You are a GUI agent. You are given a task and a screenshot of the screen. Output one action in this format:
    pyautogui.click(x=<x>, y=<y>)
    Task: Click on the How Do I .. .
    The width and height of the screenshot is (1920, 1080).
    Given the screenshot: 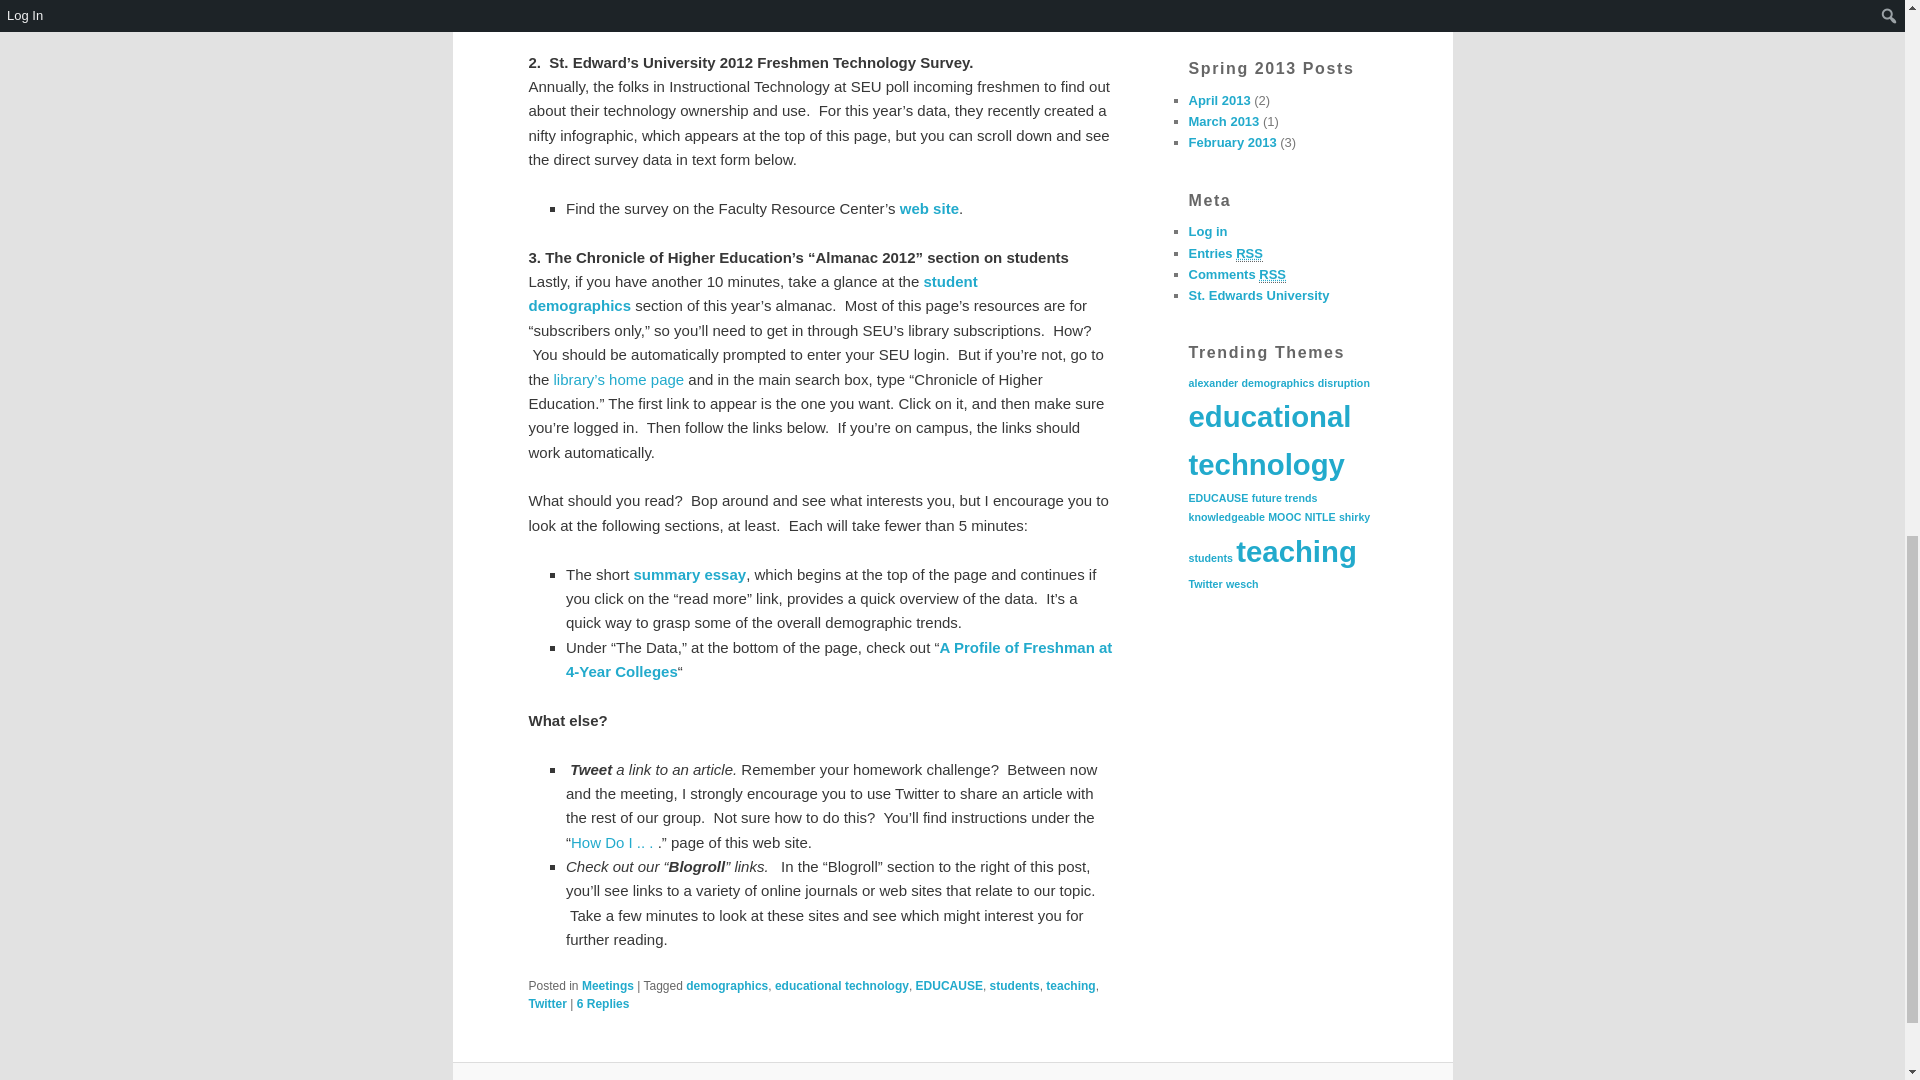 What is the action you would take?
    pyautogui.click(x=612, y=842)
    